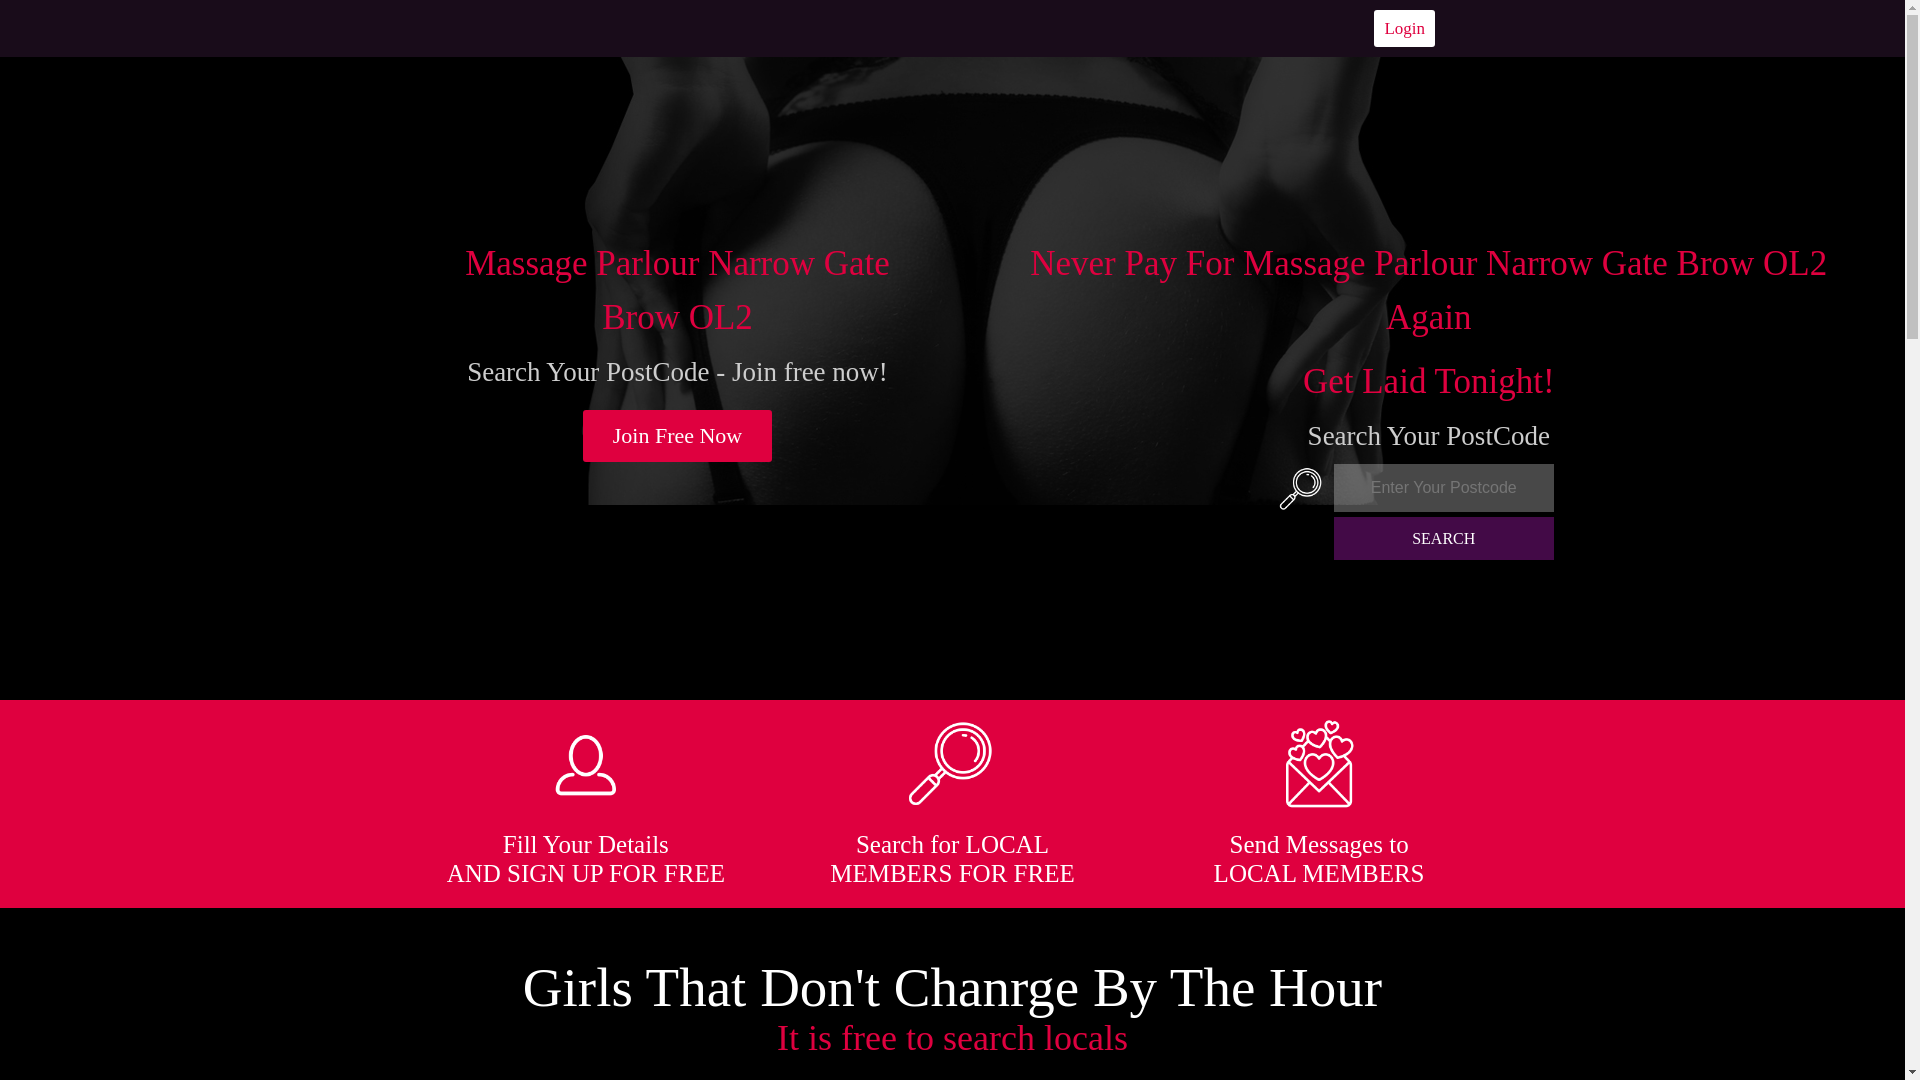 This screenshot has height=1080, width=1920. Describe the element at coordinates (678, 436) in the screenshot. I see `Join` at that location.